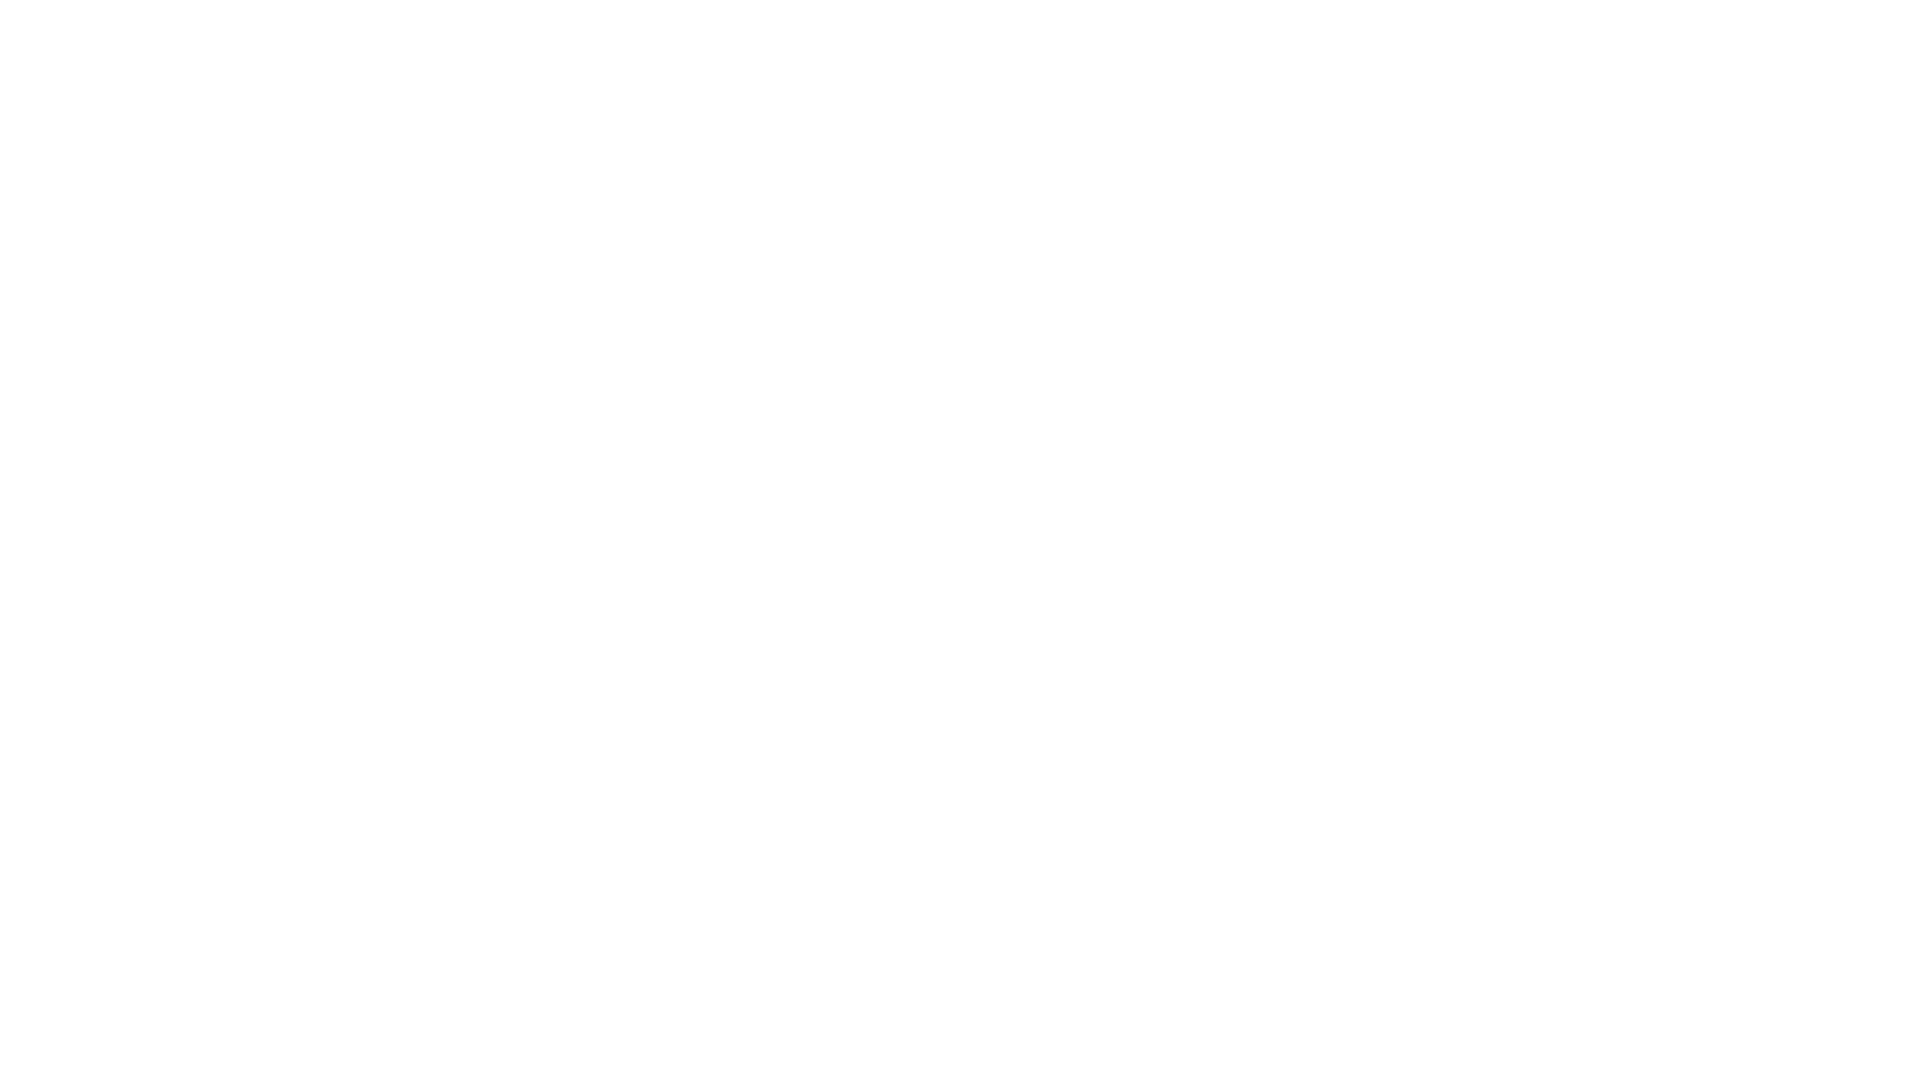 The height and width of the screenshot is (1080, 1920). What do you see at coordinates (486, 223) in the screenshot?
I see `Produkten` at bounding box center [486, 223].